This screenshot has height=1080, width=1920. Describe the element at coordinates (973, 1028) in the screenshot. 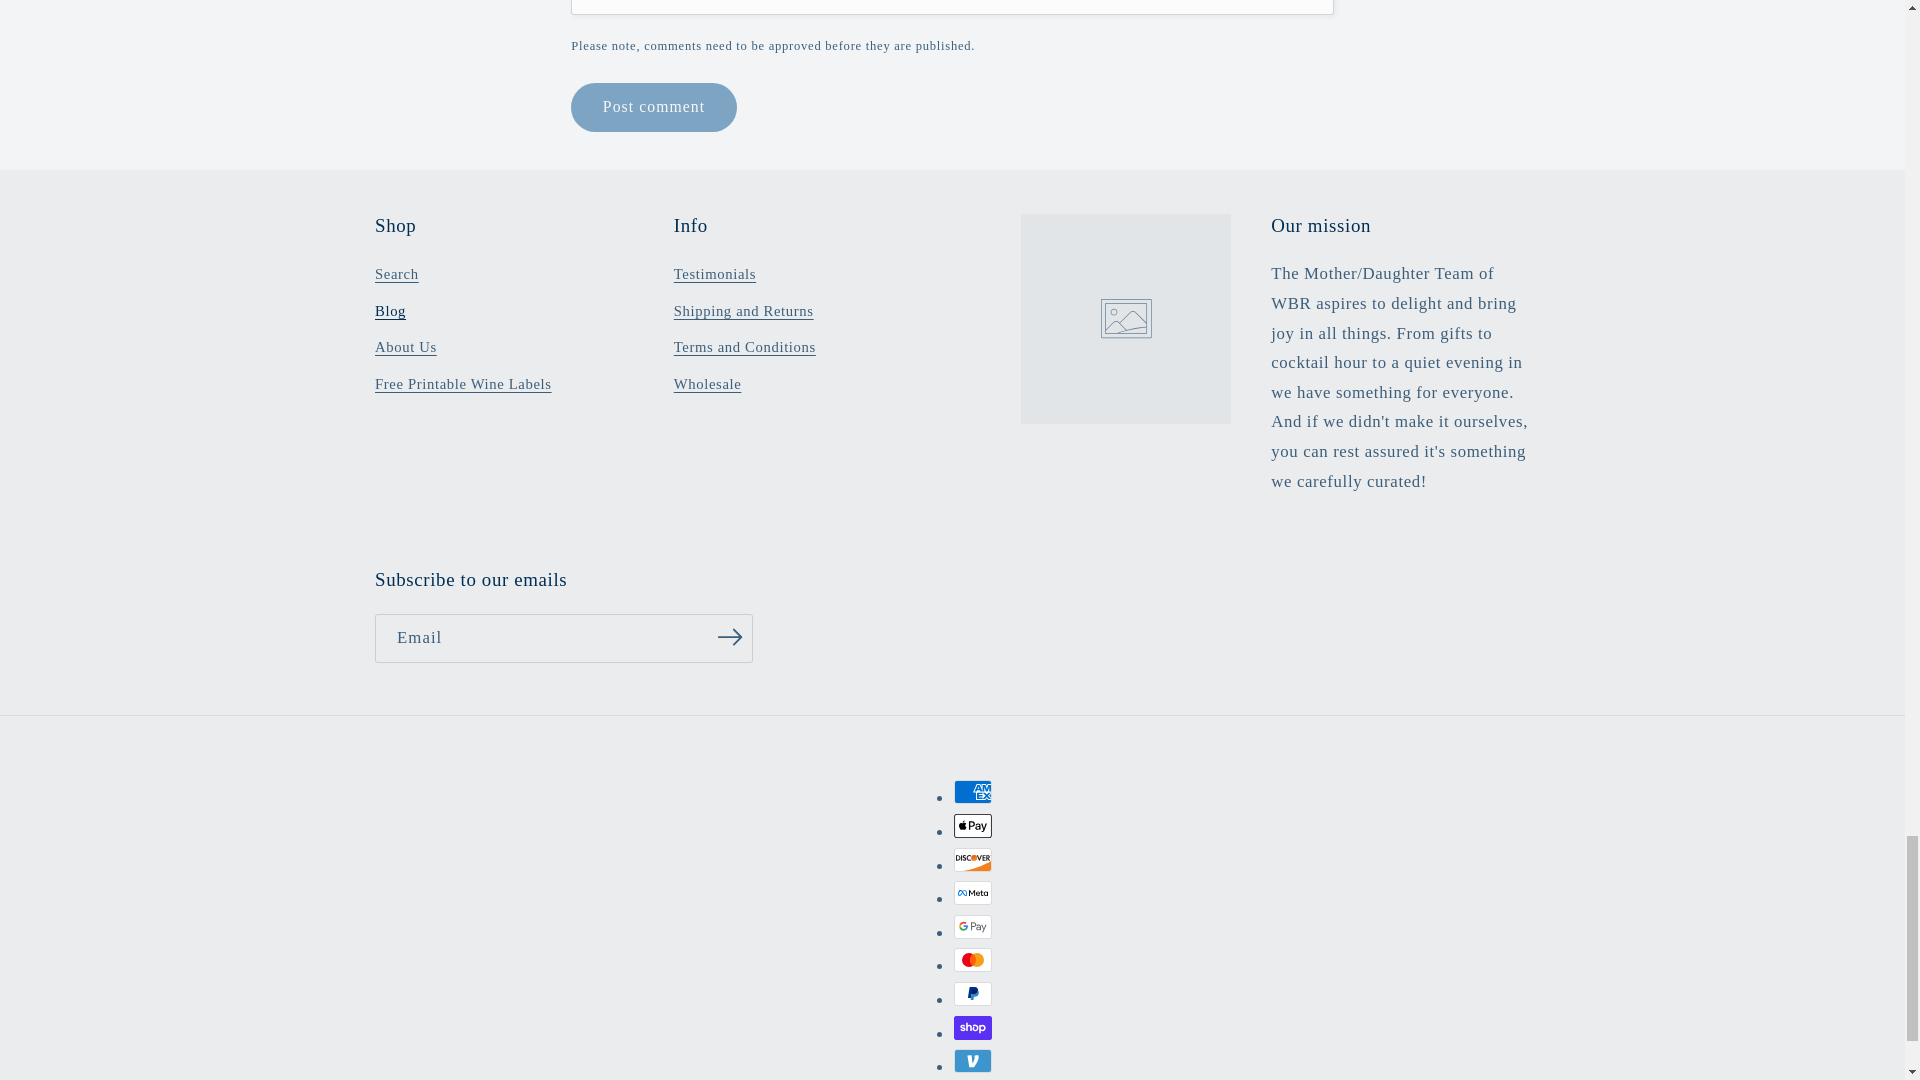

I see `Shop Pay` at that location.